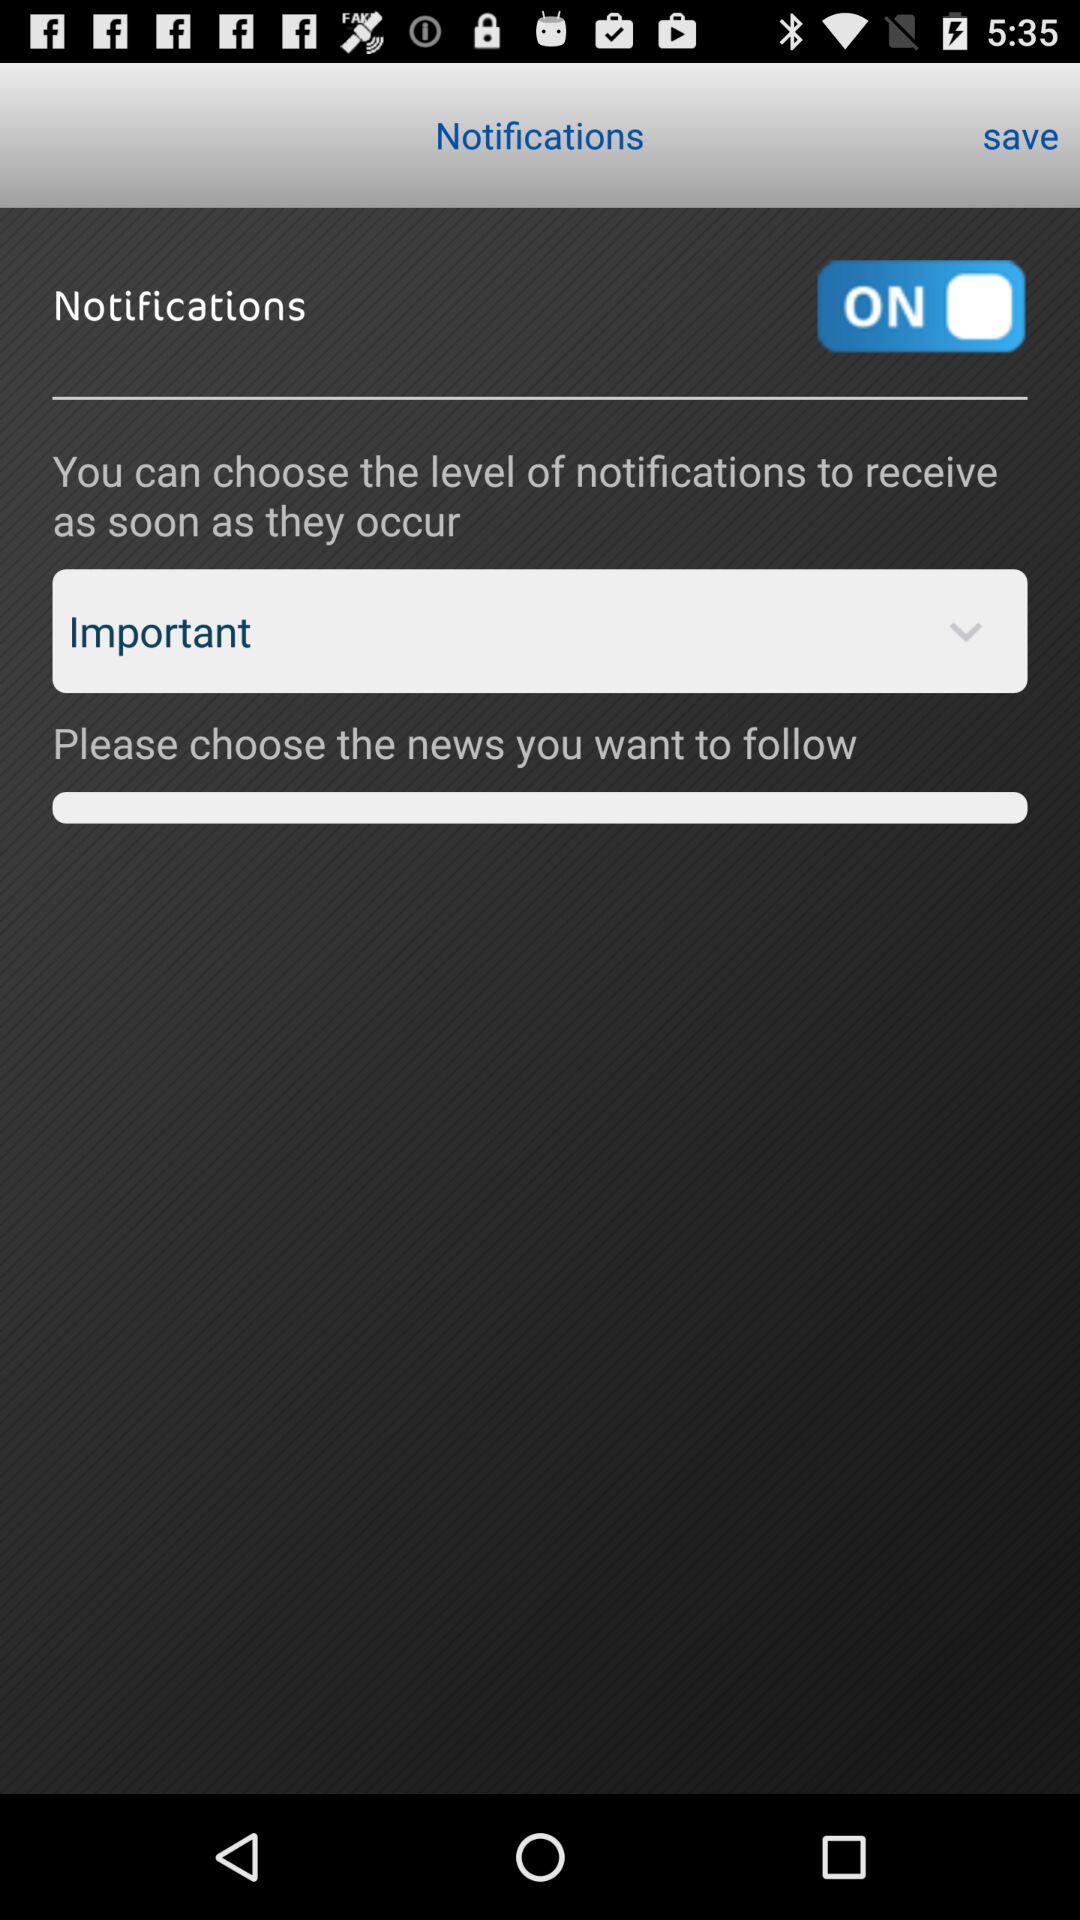  Describe the element at coordinates (1020, 134) in the screenshot. I see `scroll until save item` at that location.